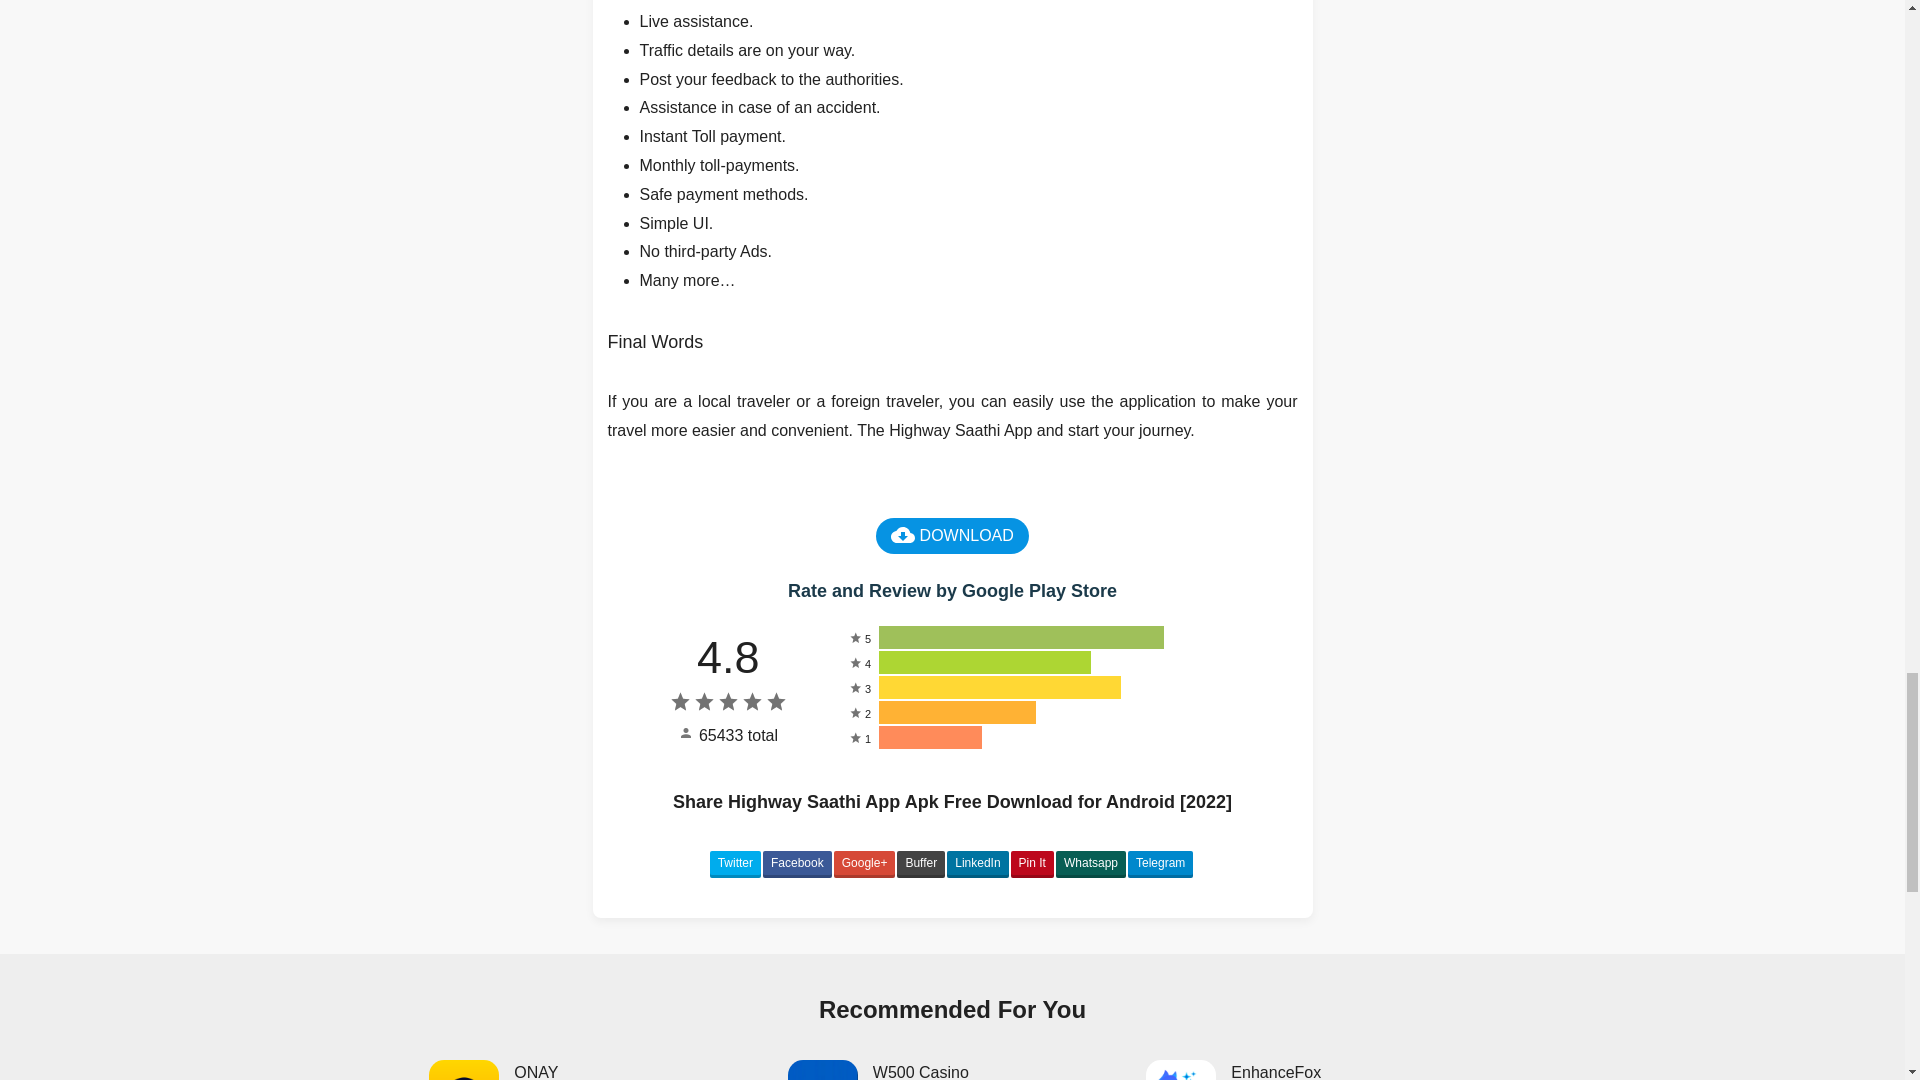 The height and width of the screenshot is (1080, 1920). What do you see at coordinates (977, 865) in the screenshot?
I see `Whatsapp` at bounding box center [977, 865].